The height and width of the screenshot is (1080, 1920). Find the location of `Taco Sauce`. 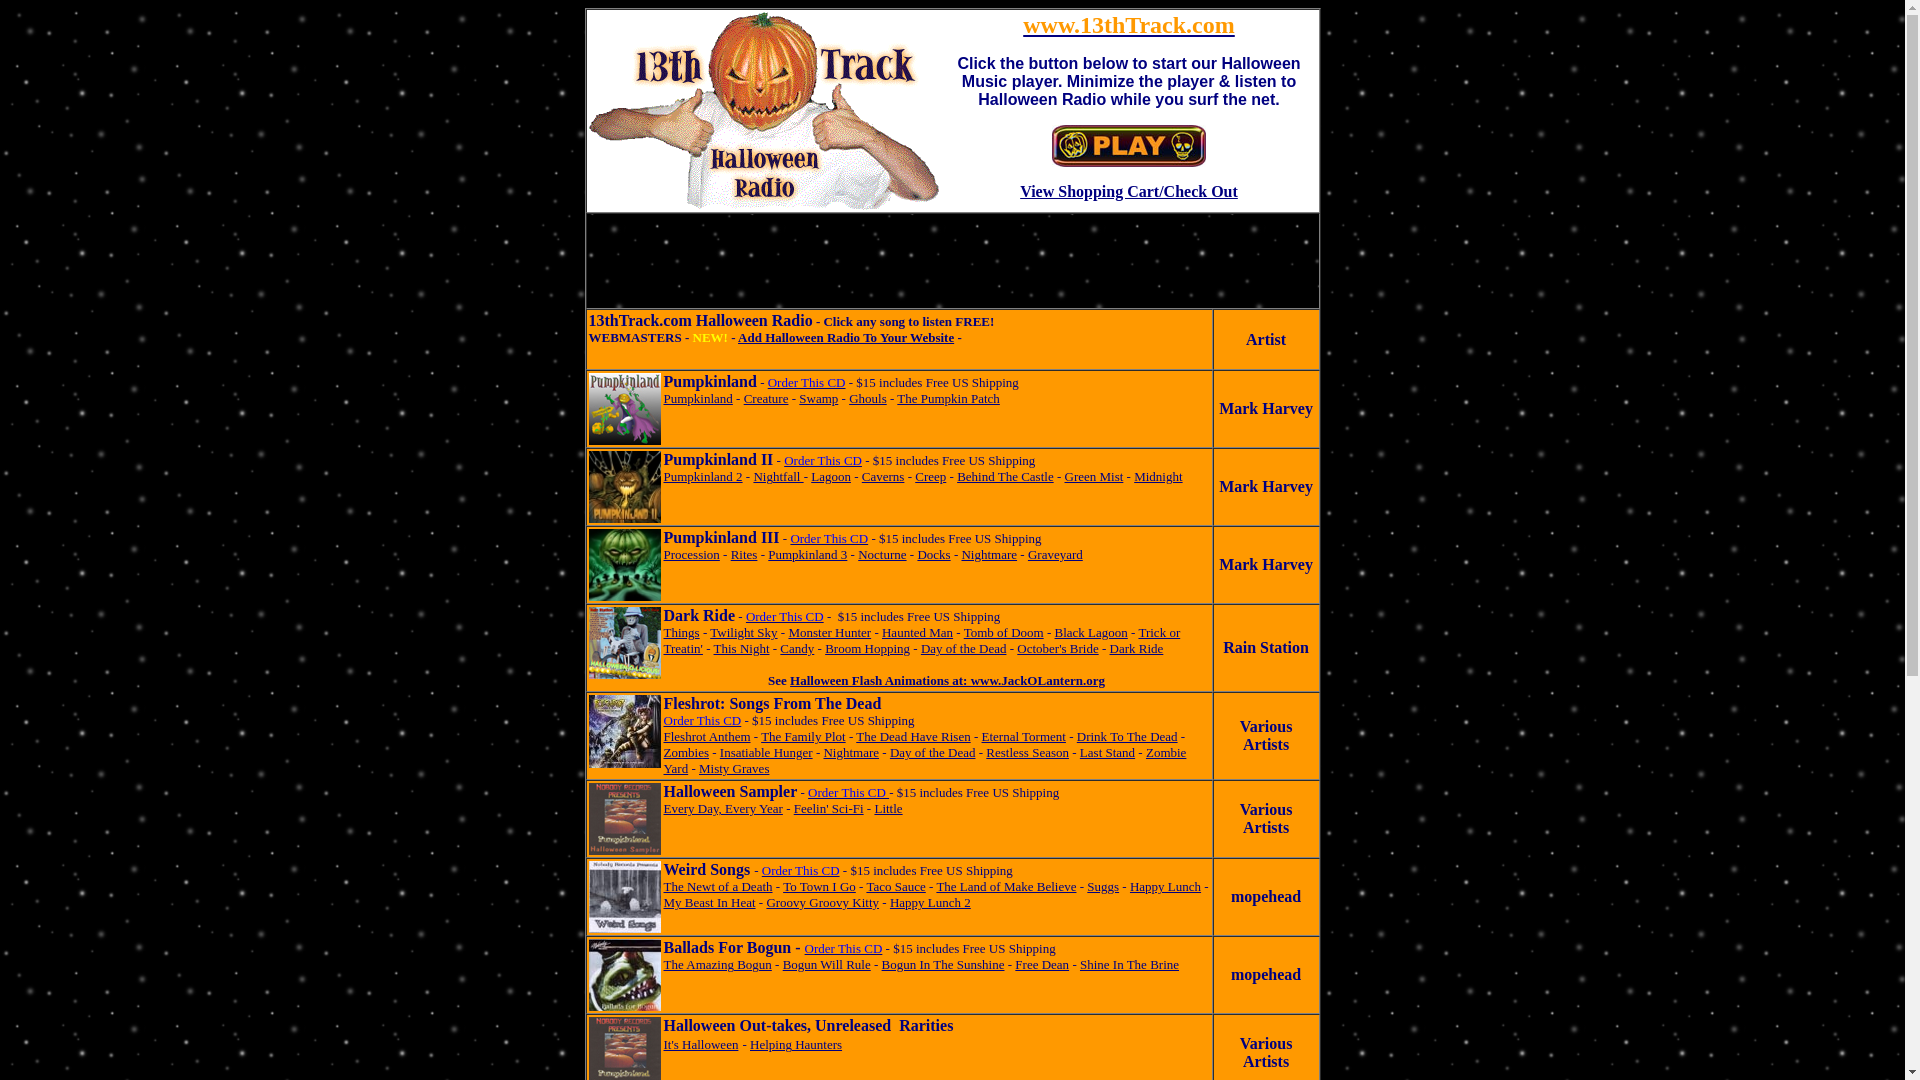

Taco Sauce is located at coordinates (896, 886).